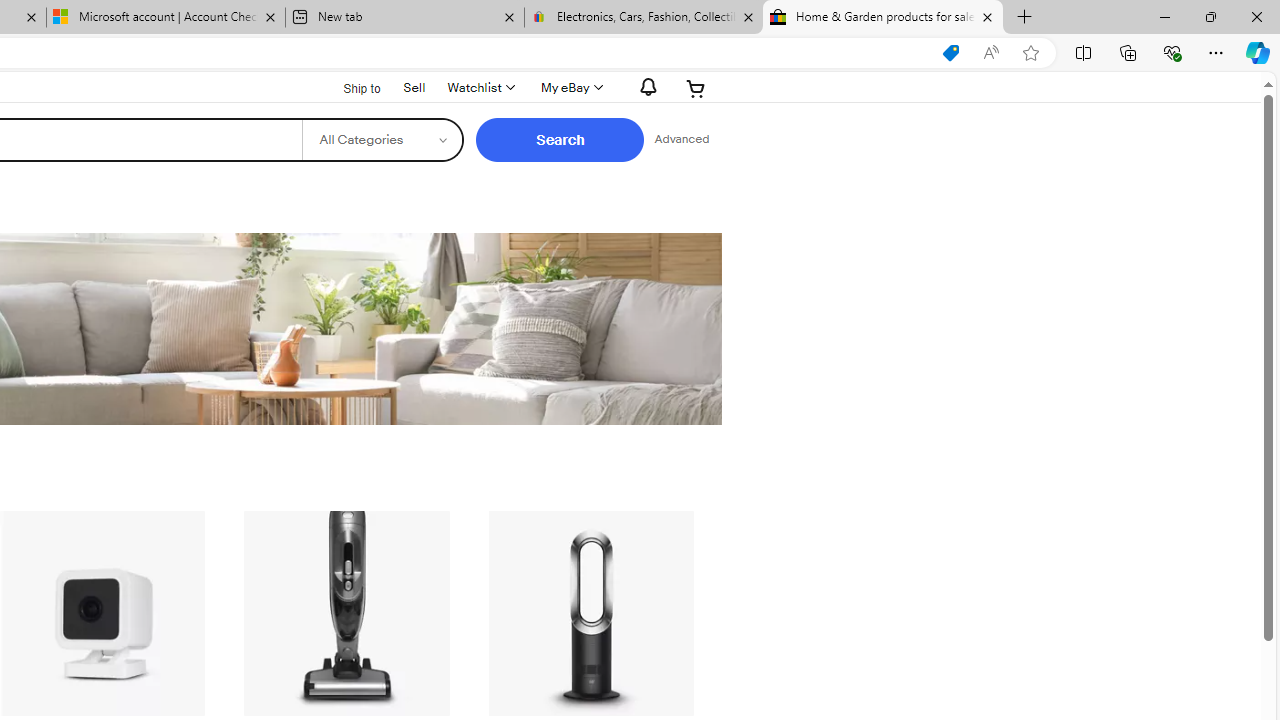  I want to click on Notifications, so click(642, 87).